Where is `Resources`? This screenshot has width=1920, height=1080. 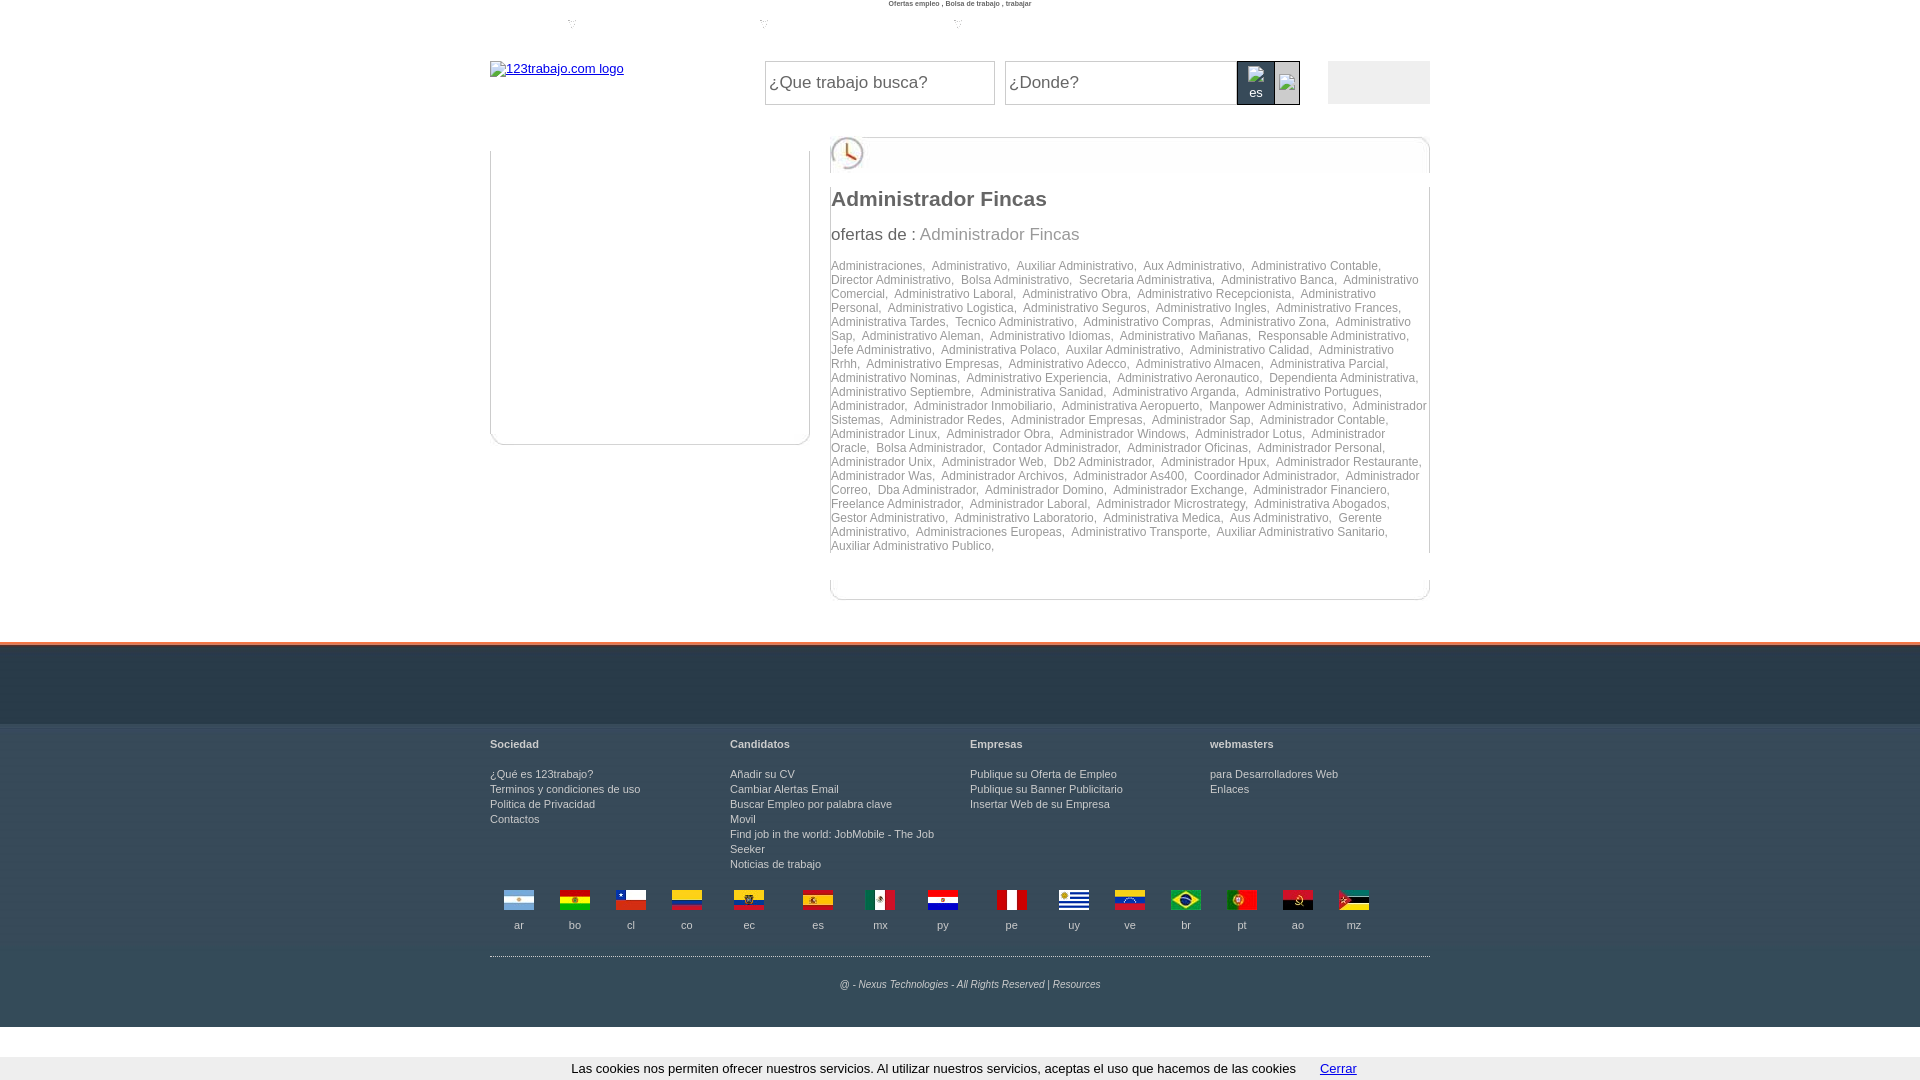
Resources is located at coordinates (1077, 984).